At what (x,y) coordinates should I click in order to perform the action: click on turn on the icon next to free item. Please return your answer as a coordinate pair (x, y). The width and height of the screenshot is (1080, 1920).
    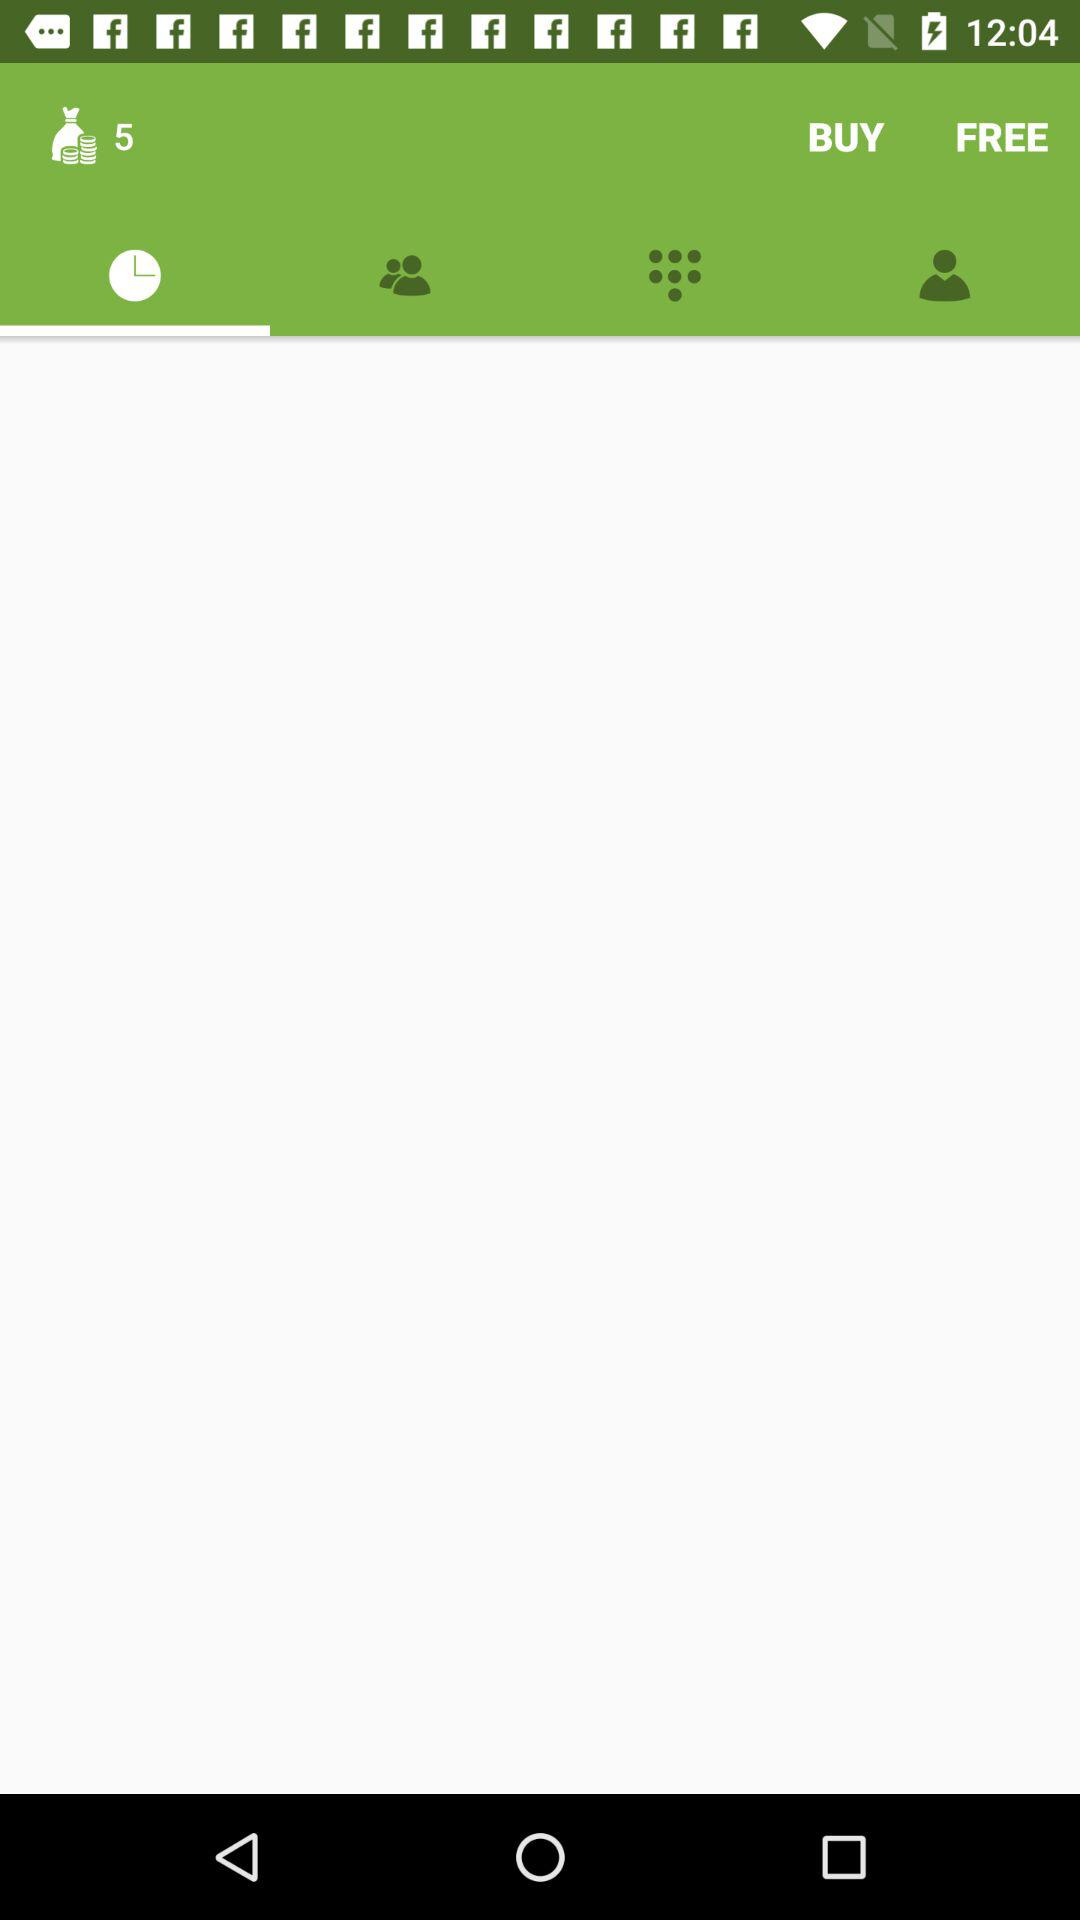
    Looking at the image, I should click on (846, 136).